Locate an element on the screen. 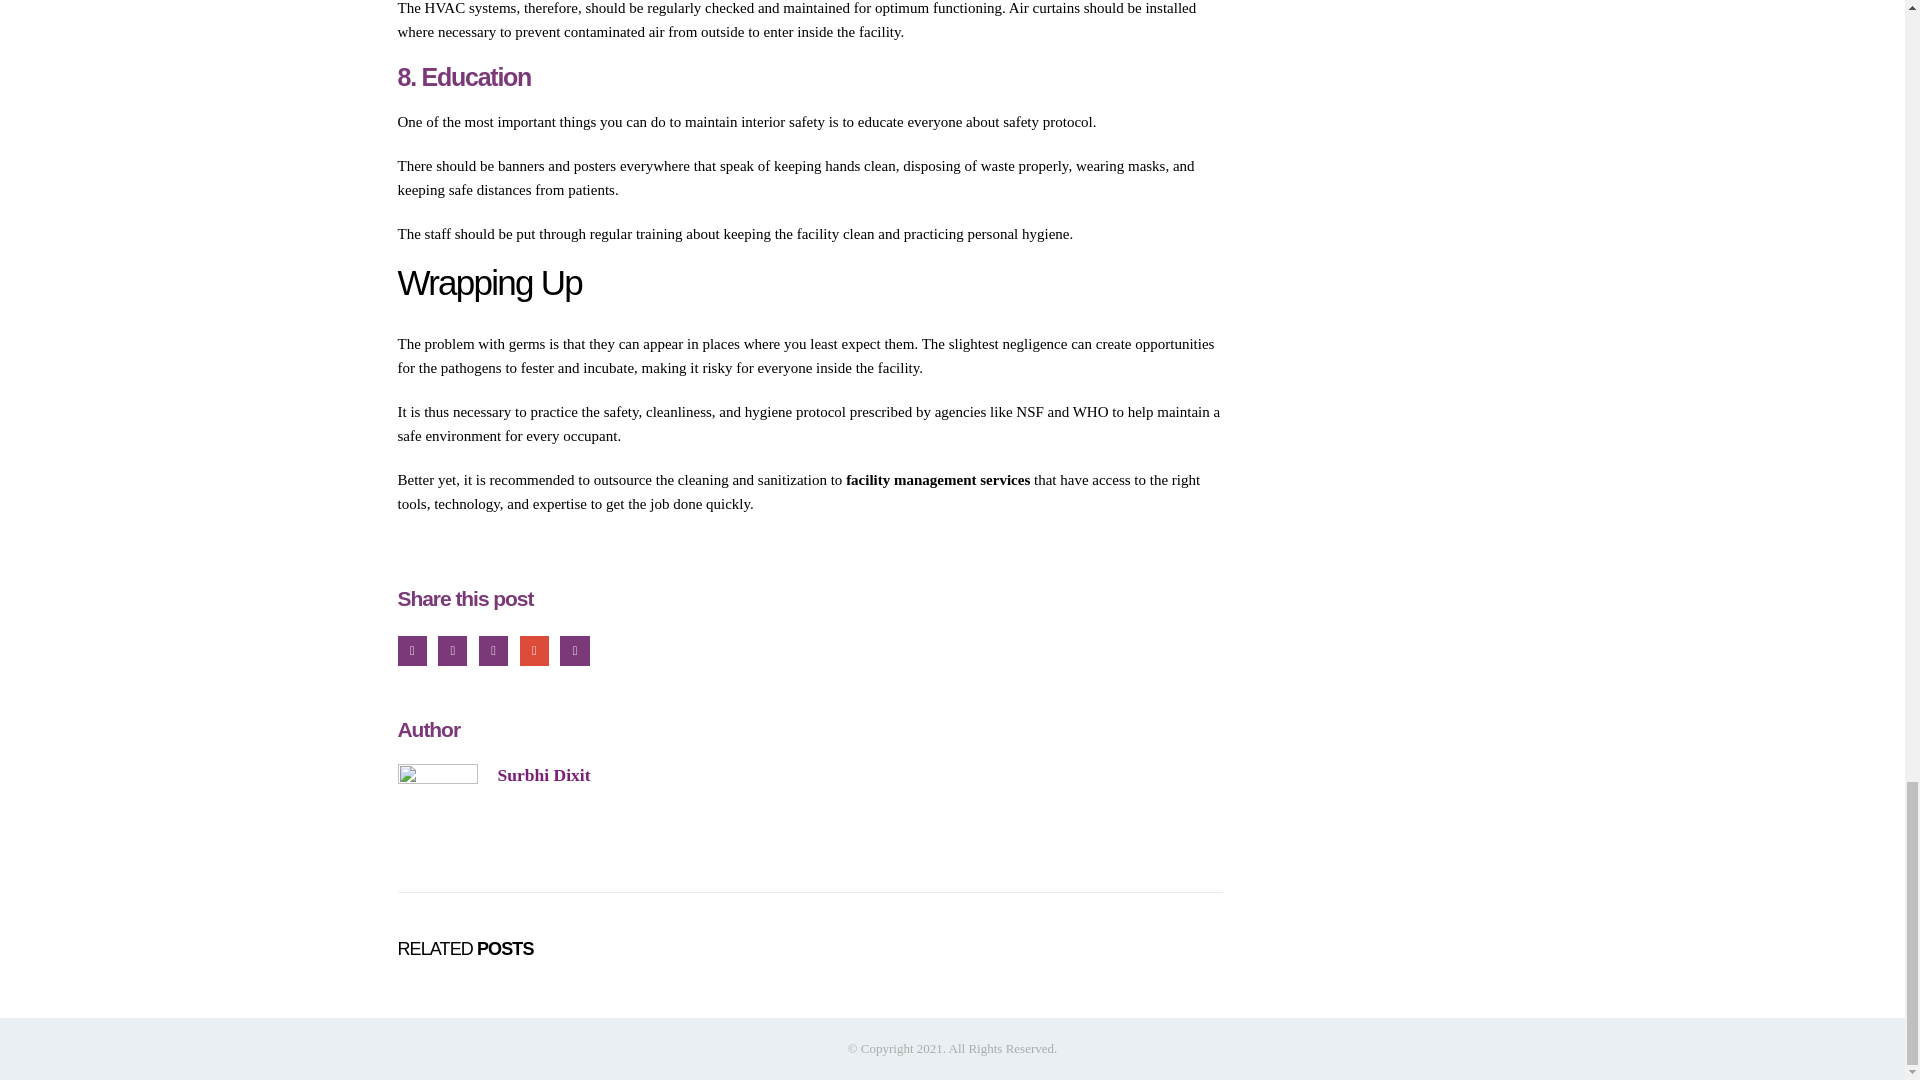 The image size is (1920, 1080). Surbhi Dixit is located at coordinates (544, 774).